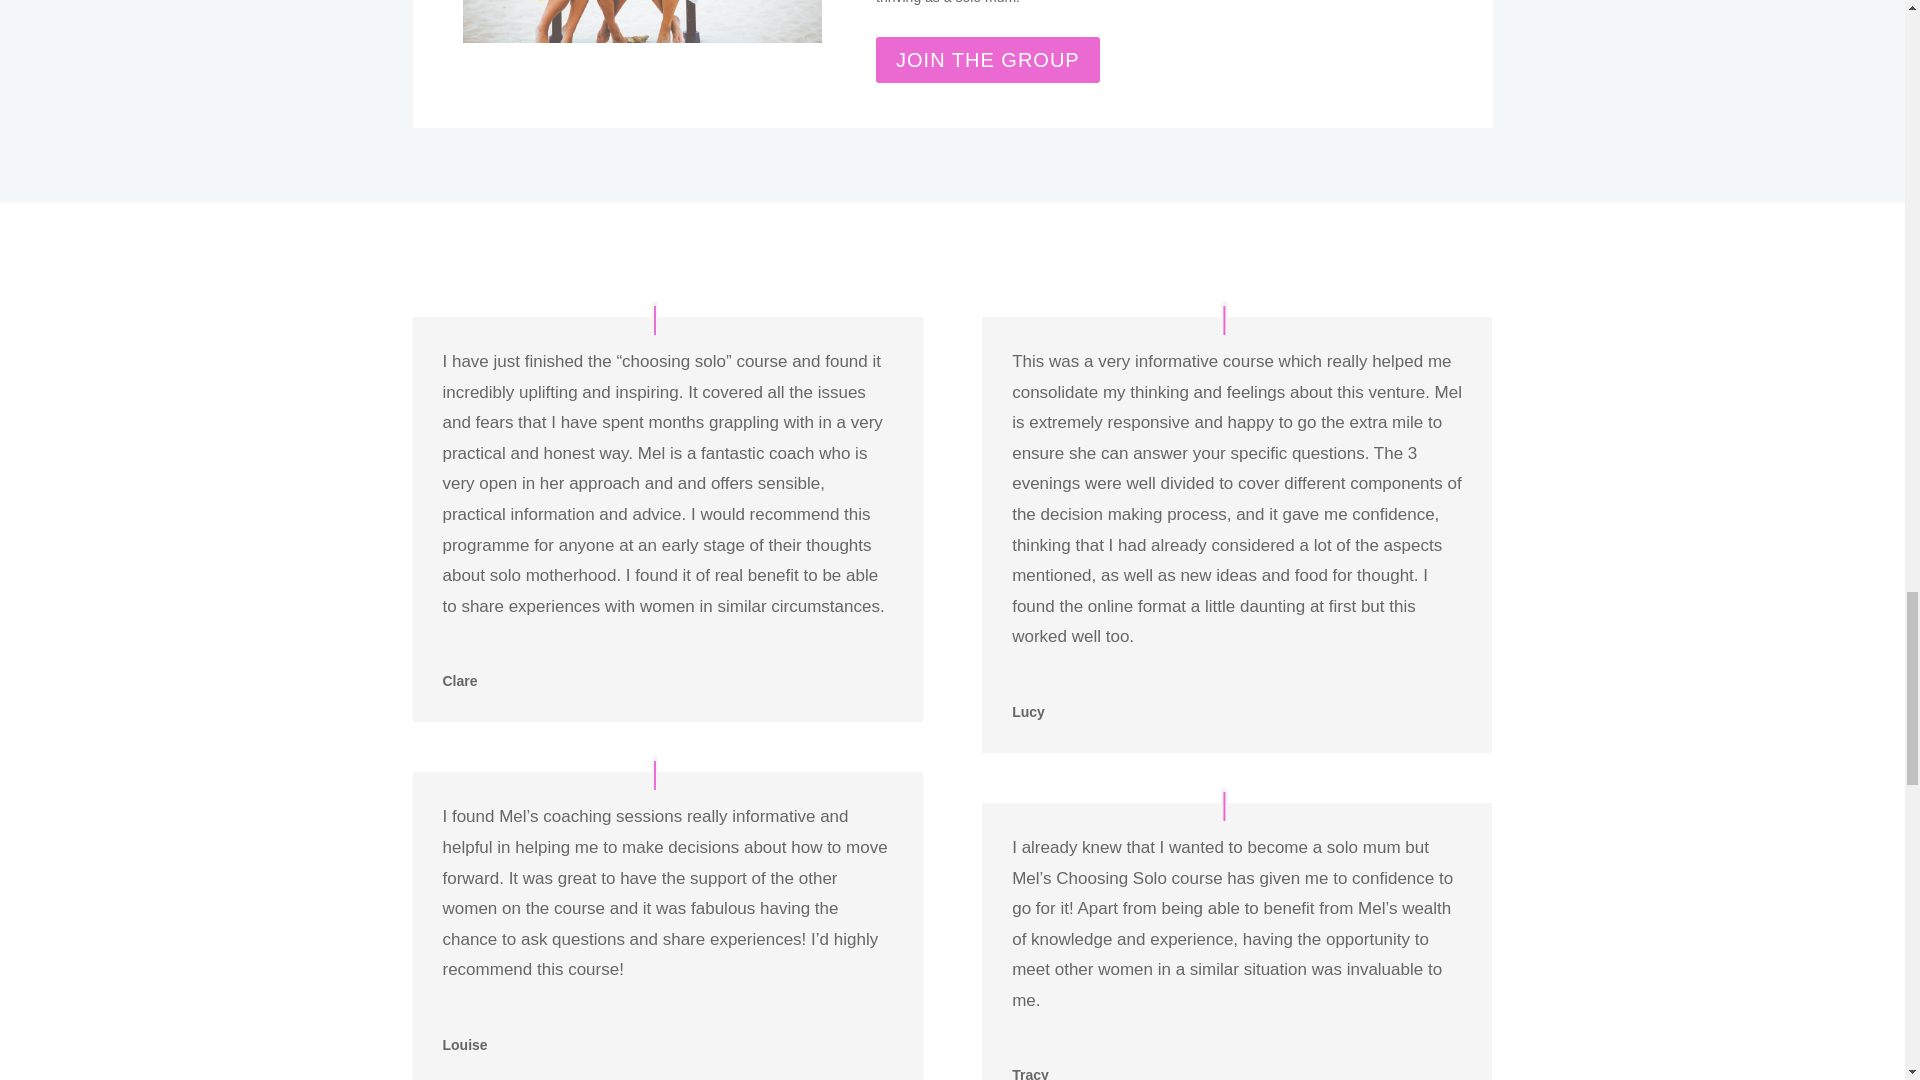 The width and height of the screenshot is (1920, 1080). What do you see at coordinates (642, 22) in the screenshot?
I see `ben-white-s1ihVBg5tbI-unsplash` at bounding box center [642, 22].